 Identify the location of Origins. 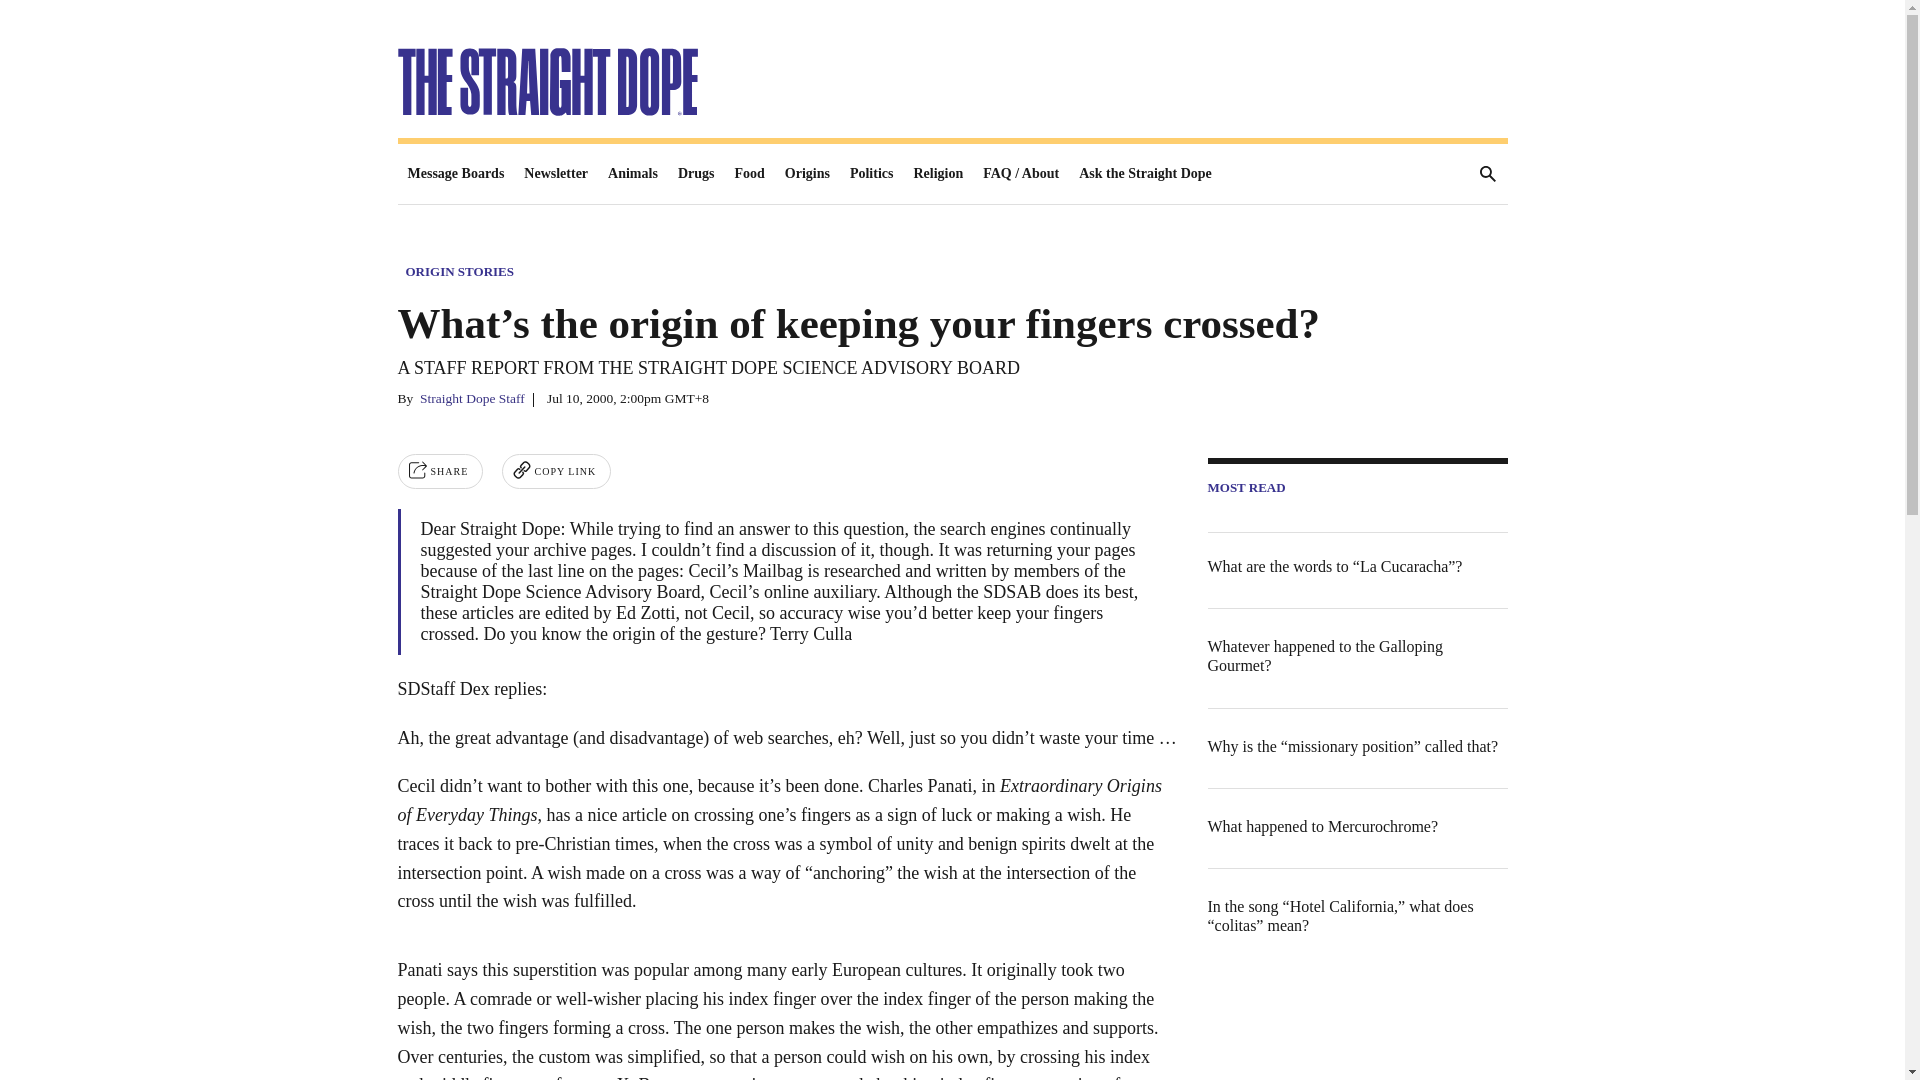
(808, 174).